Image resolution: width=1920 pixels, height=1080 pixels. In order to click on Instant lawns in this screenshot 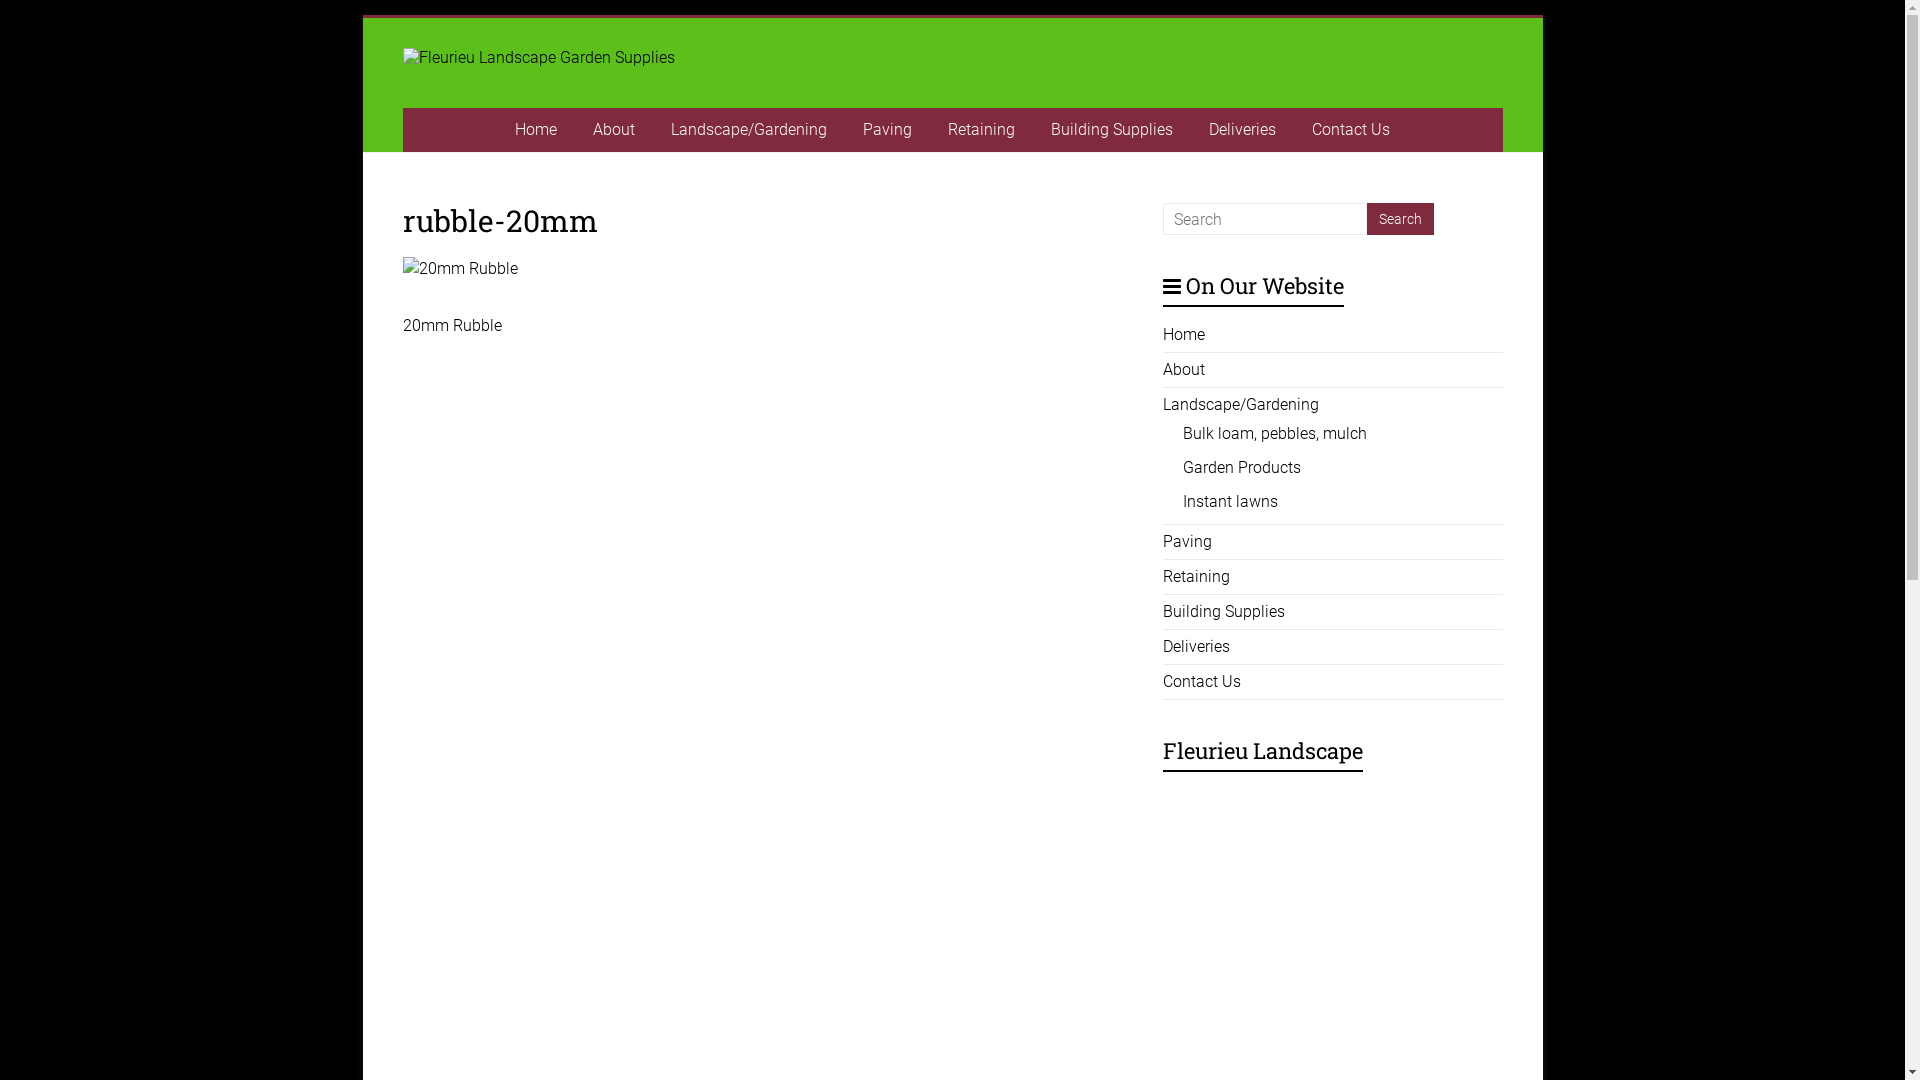, I will do `click(1230, 502)`.